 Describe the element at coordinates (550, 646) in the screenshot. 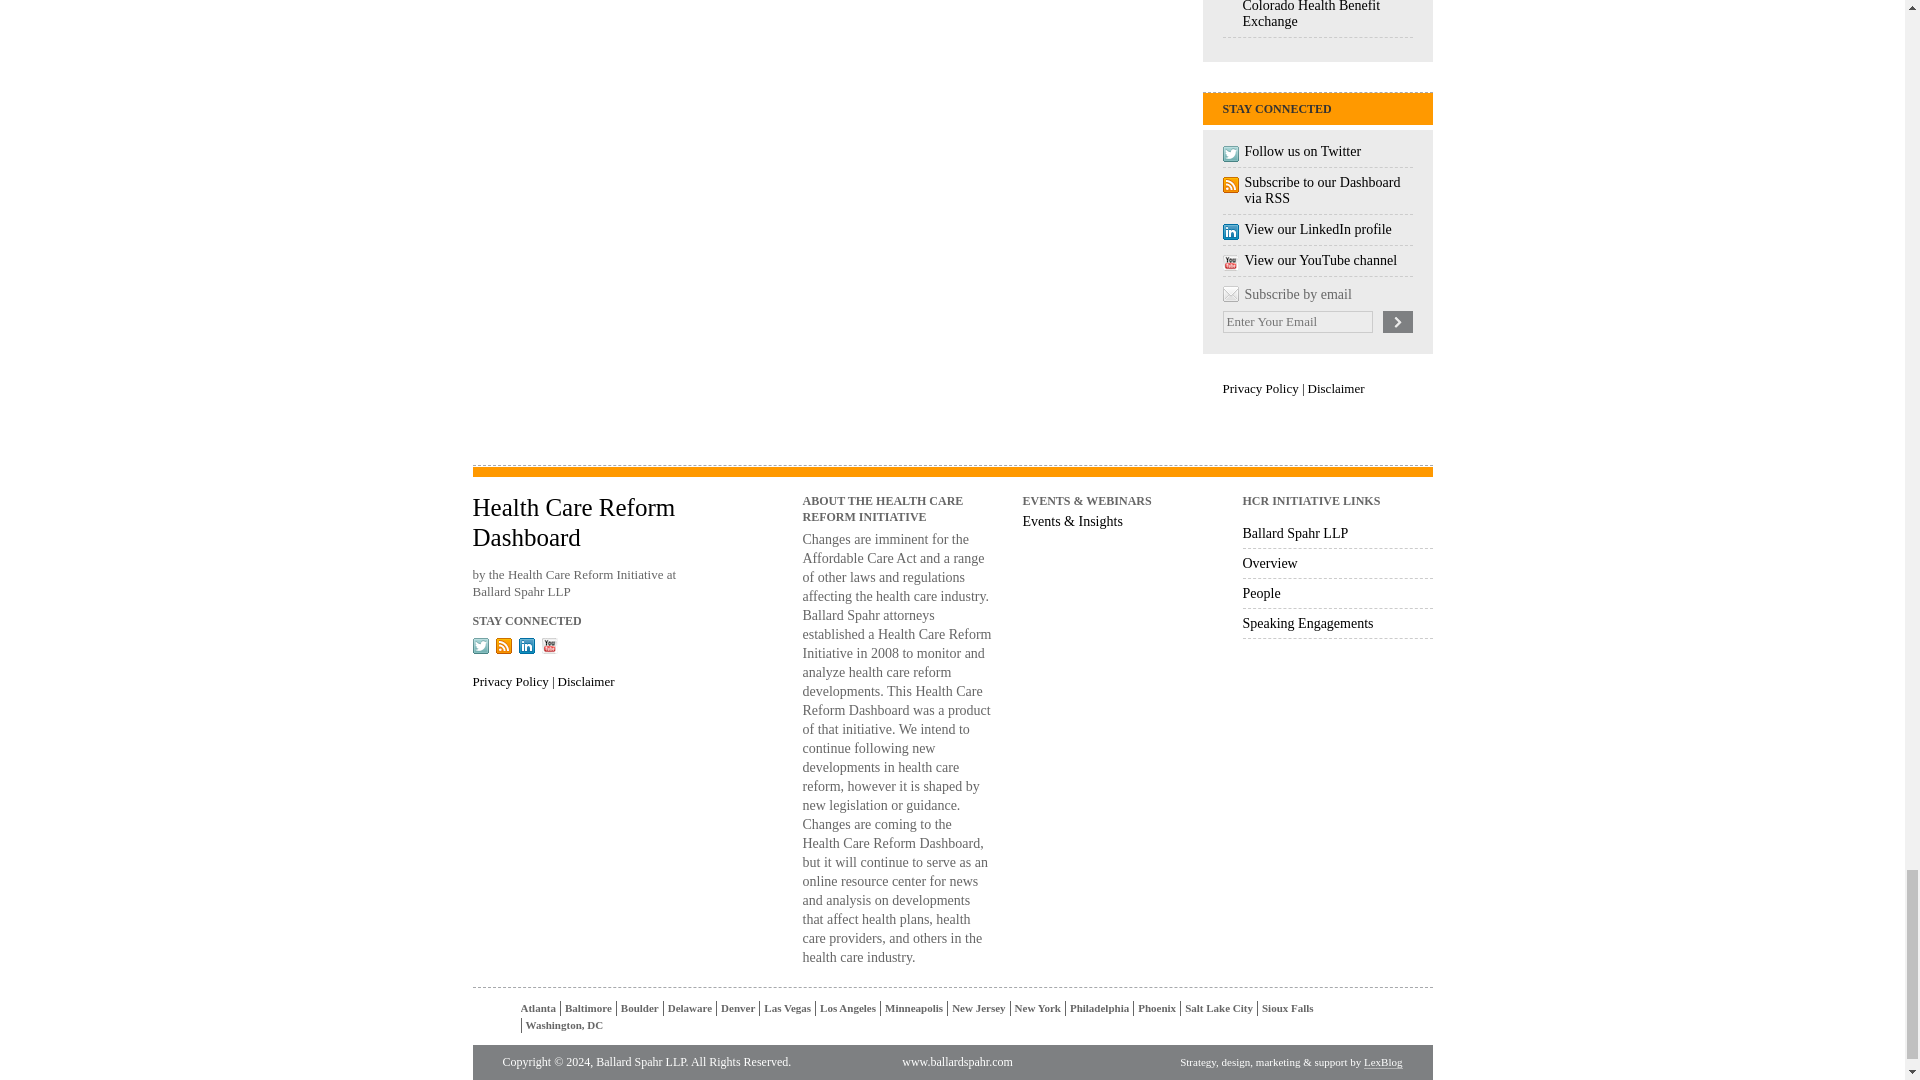

I see `youtube` at that location.